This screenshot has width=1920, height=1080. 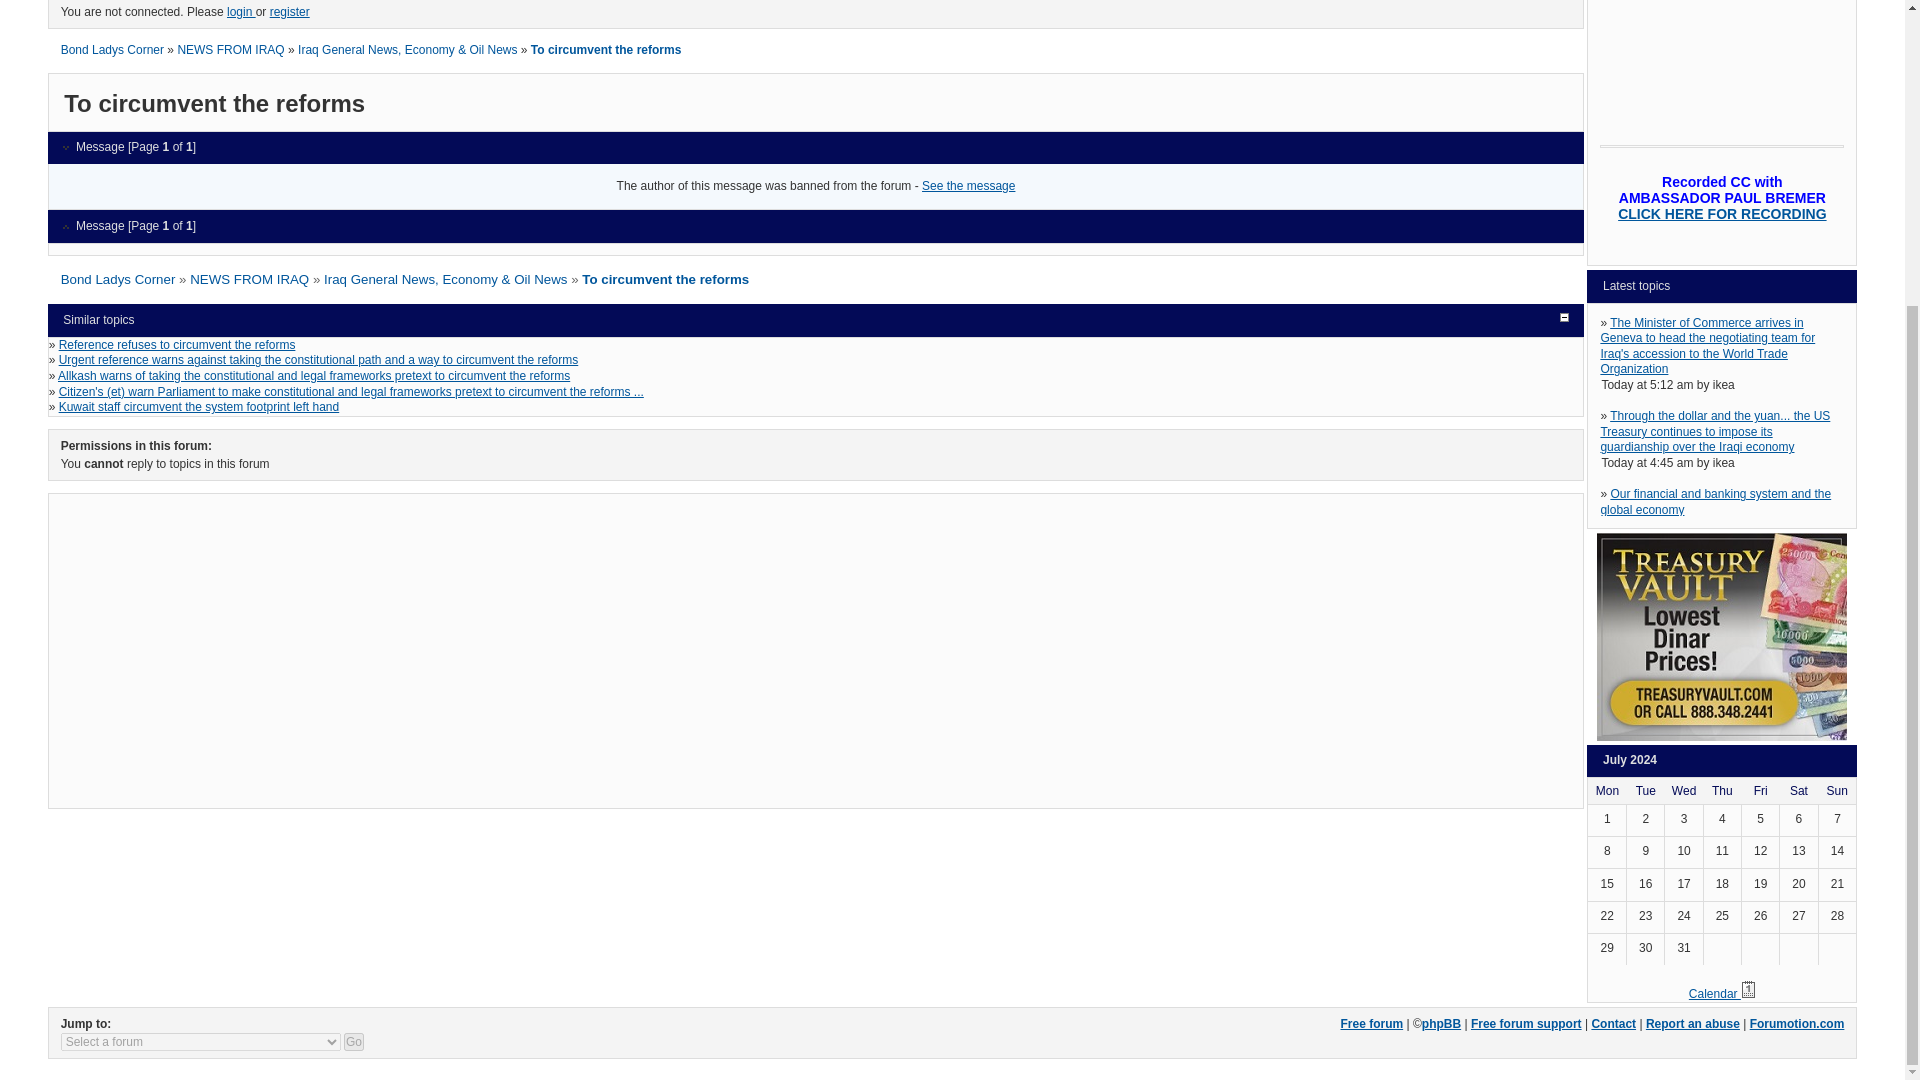 What do you see at coordinates (290, 12) in the screenshot?
I see `register` at bounding box center [290, 12].